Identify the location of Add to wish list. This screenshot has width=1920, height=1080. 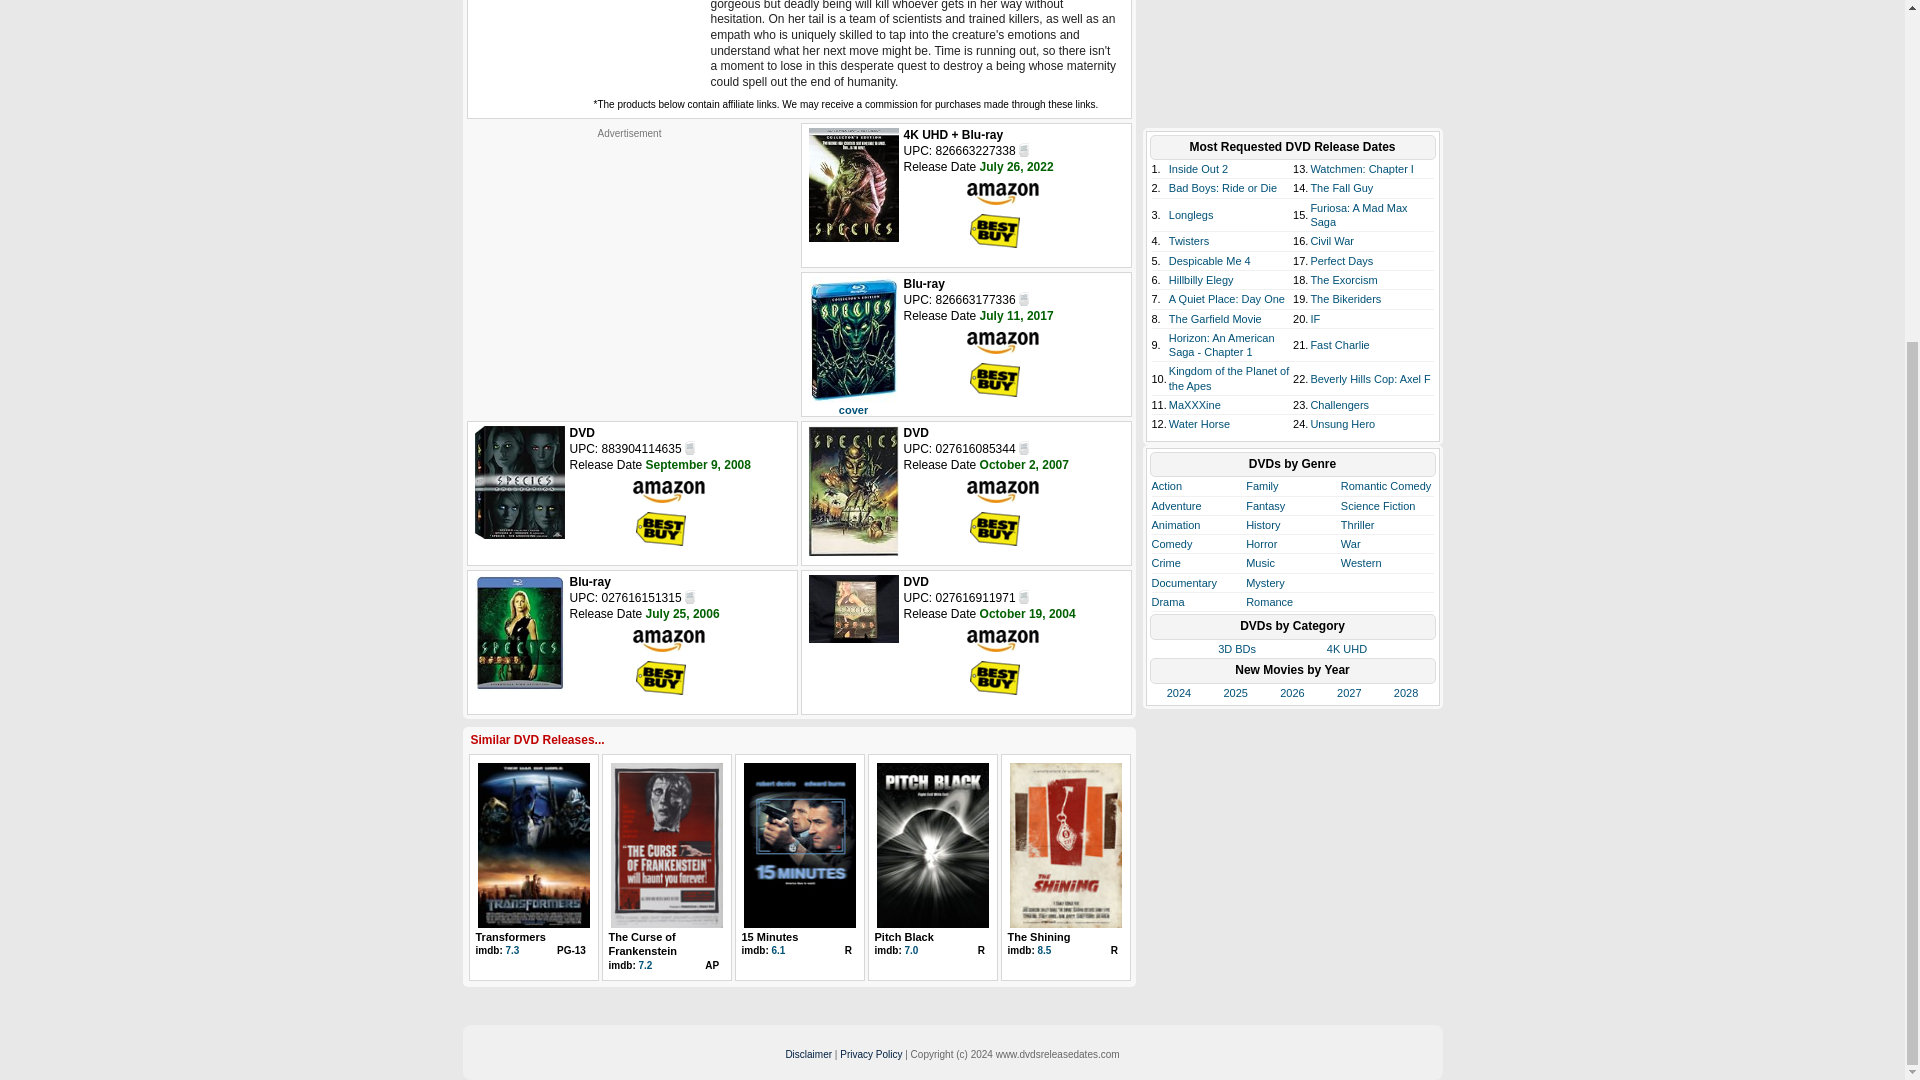
(1024, 148).